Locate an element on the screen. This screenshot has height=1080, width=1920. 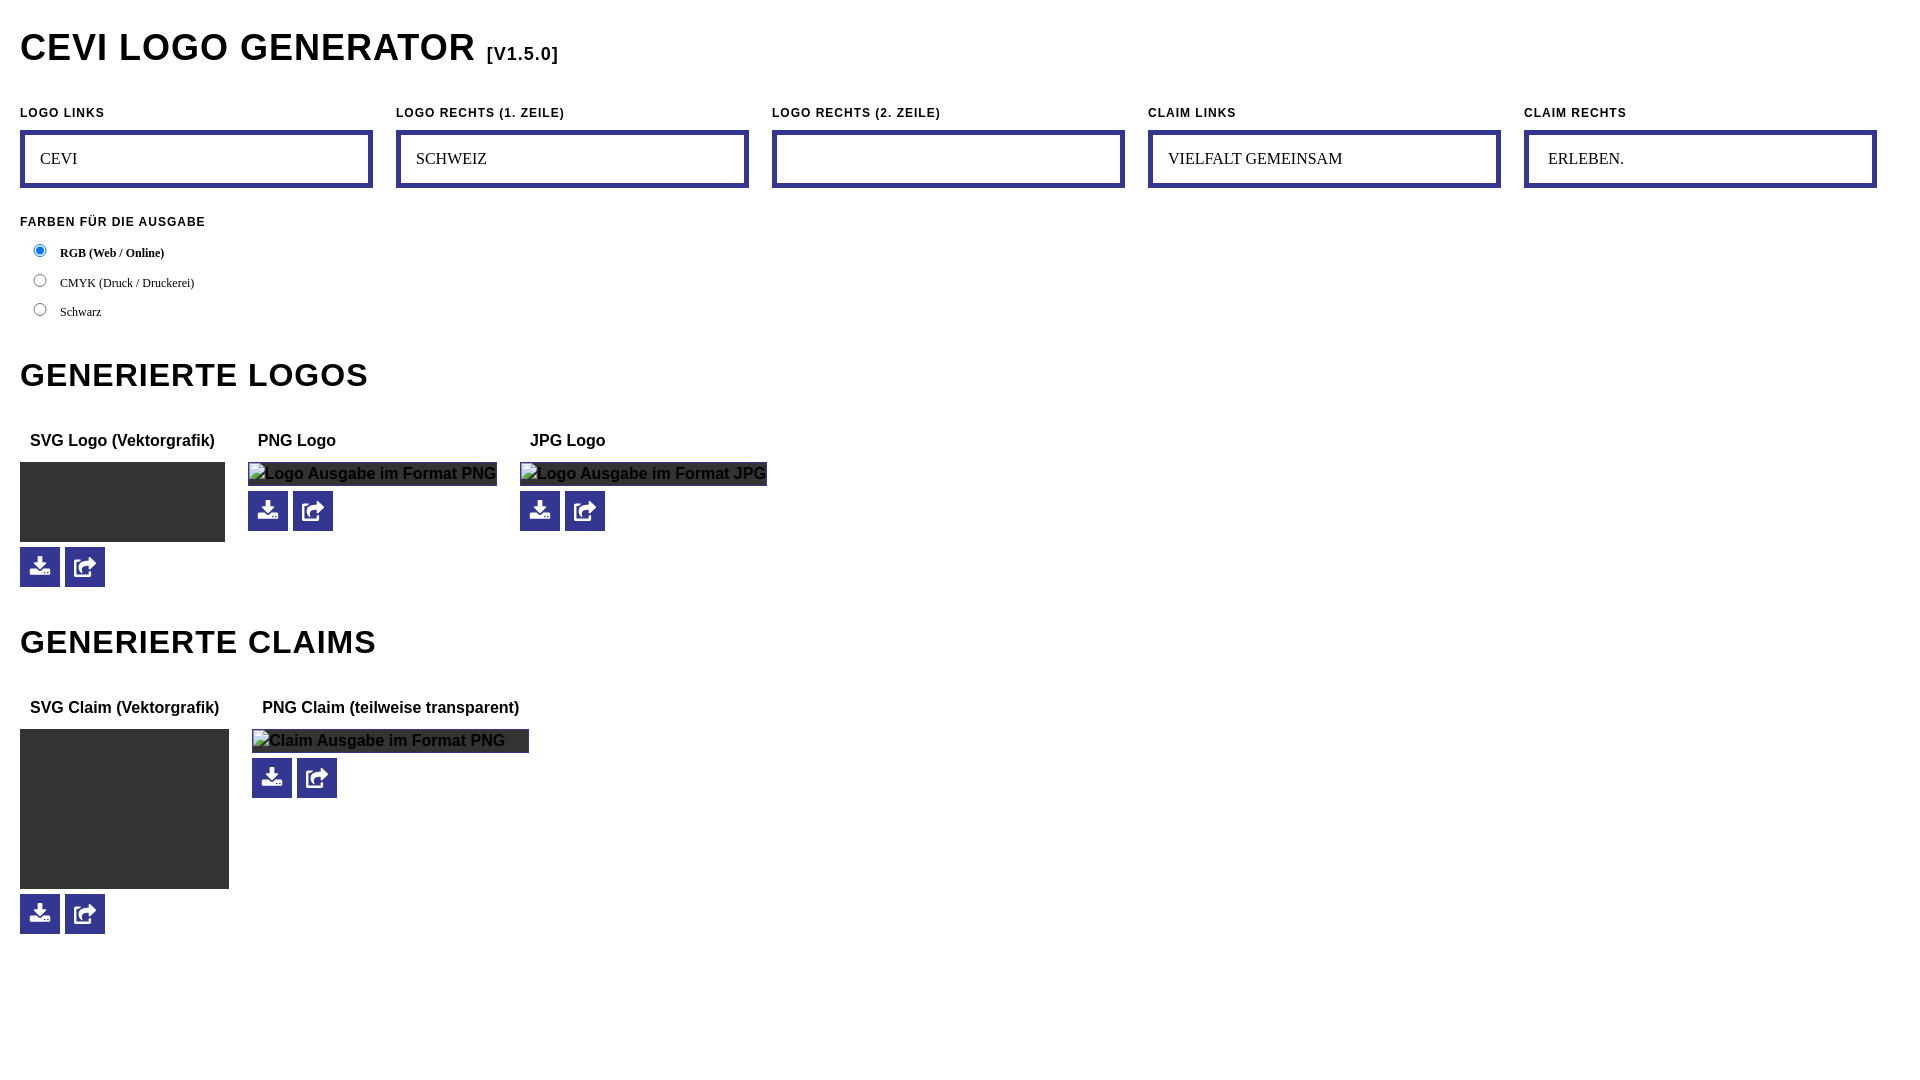
Share PNG Claim is located at coordinates (317, 778).